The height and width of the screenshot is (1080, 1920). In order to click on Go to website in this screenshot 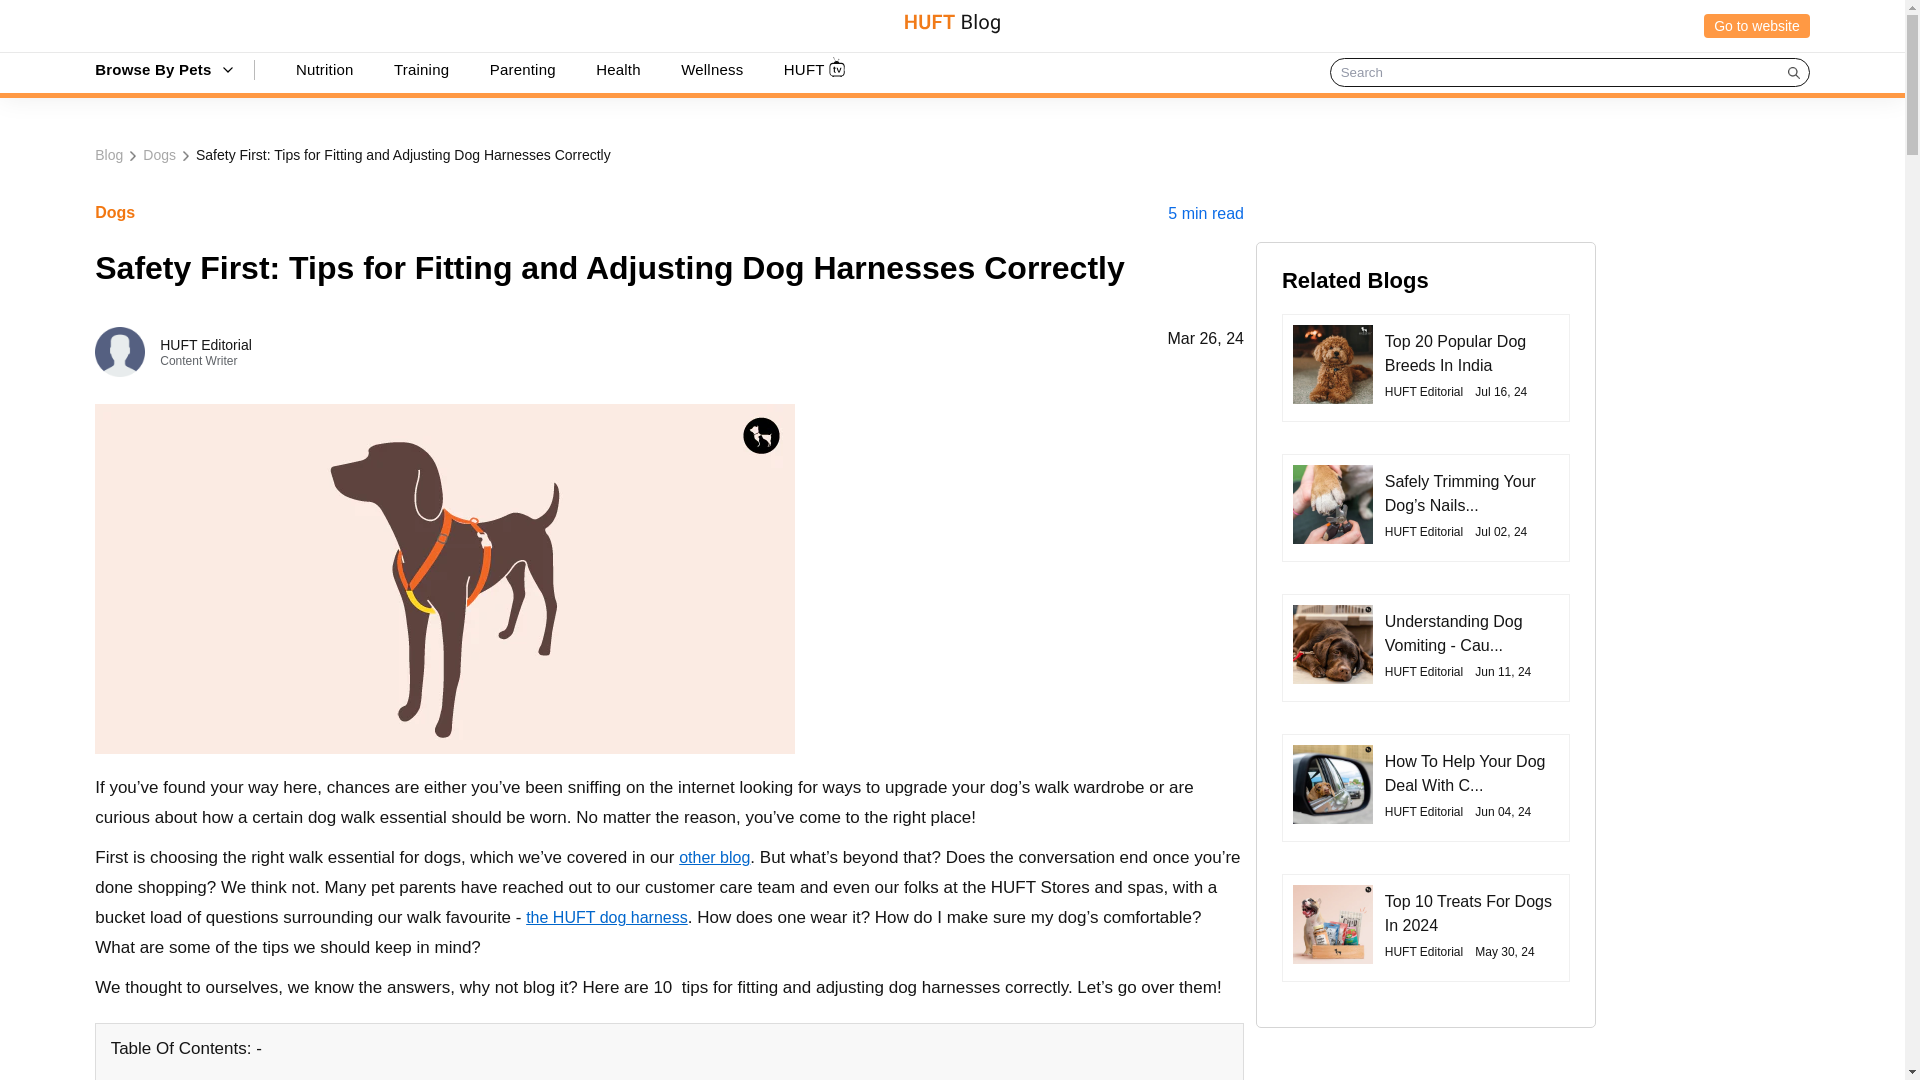, I will do `click(1757, 26)`.